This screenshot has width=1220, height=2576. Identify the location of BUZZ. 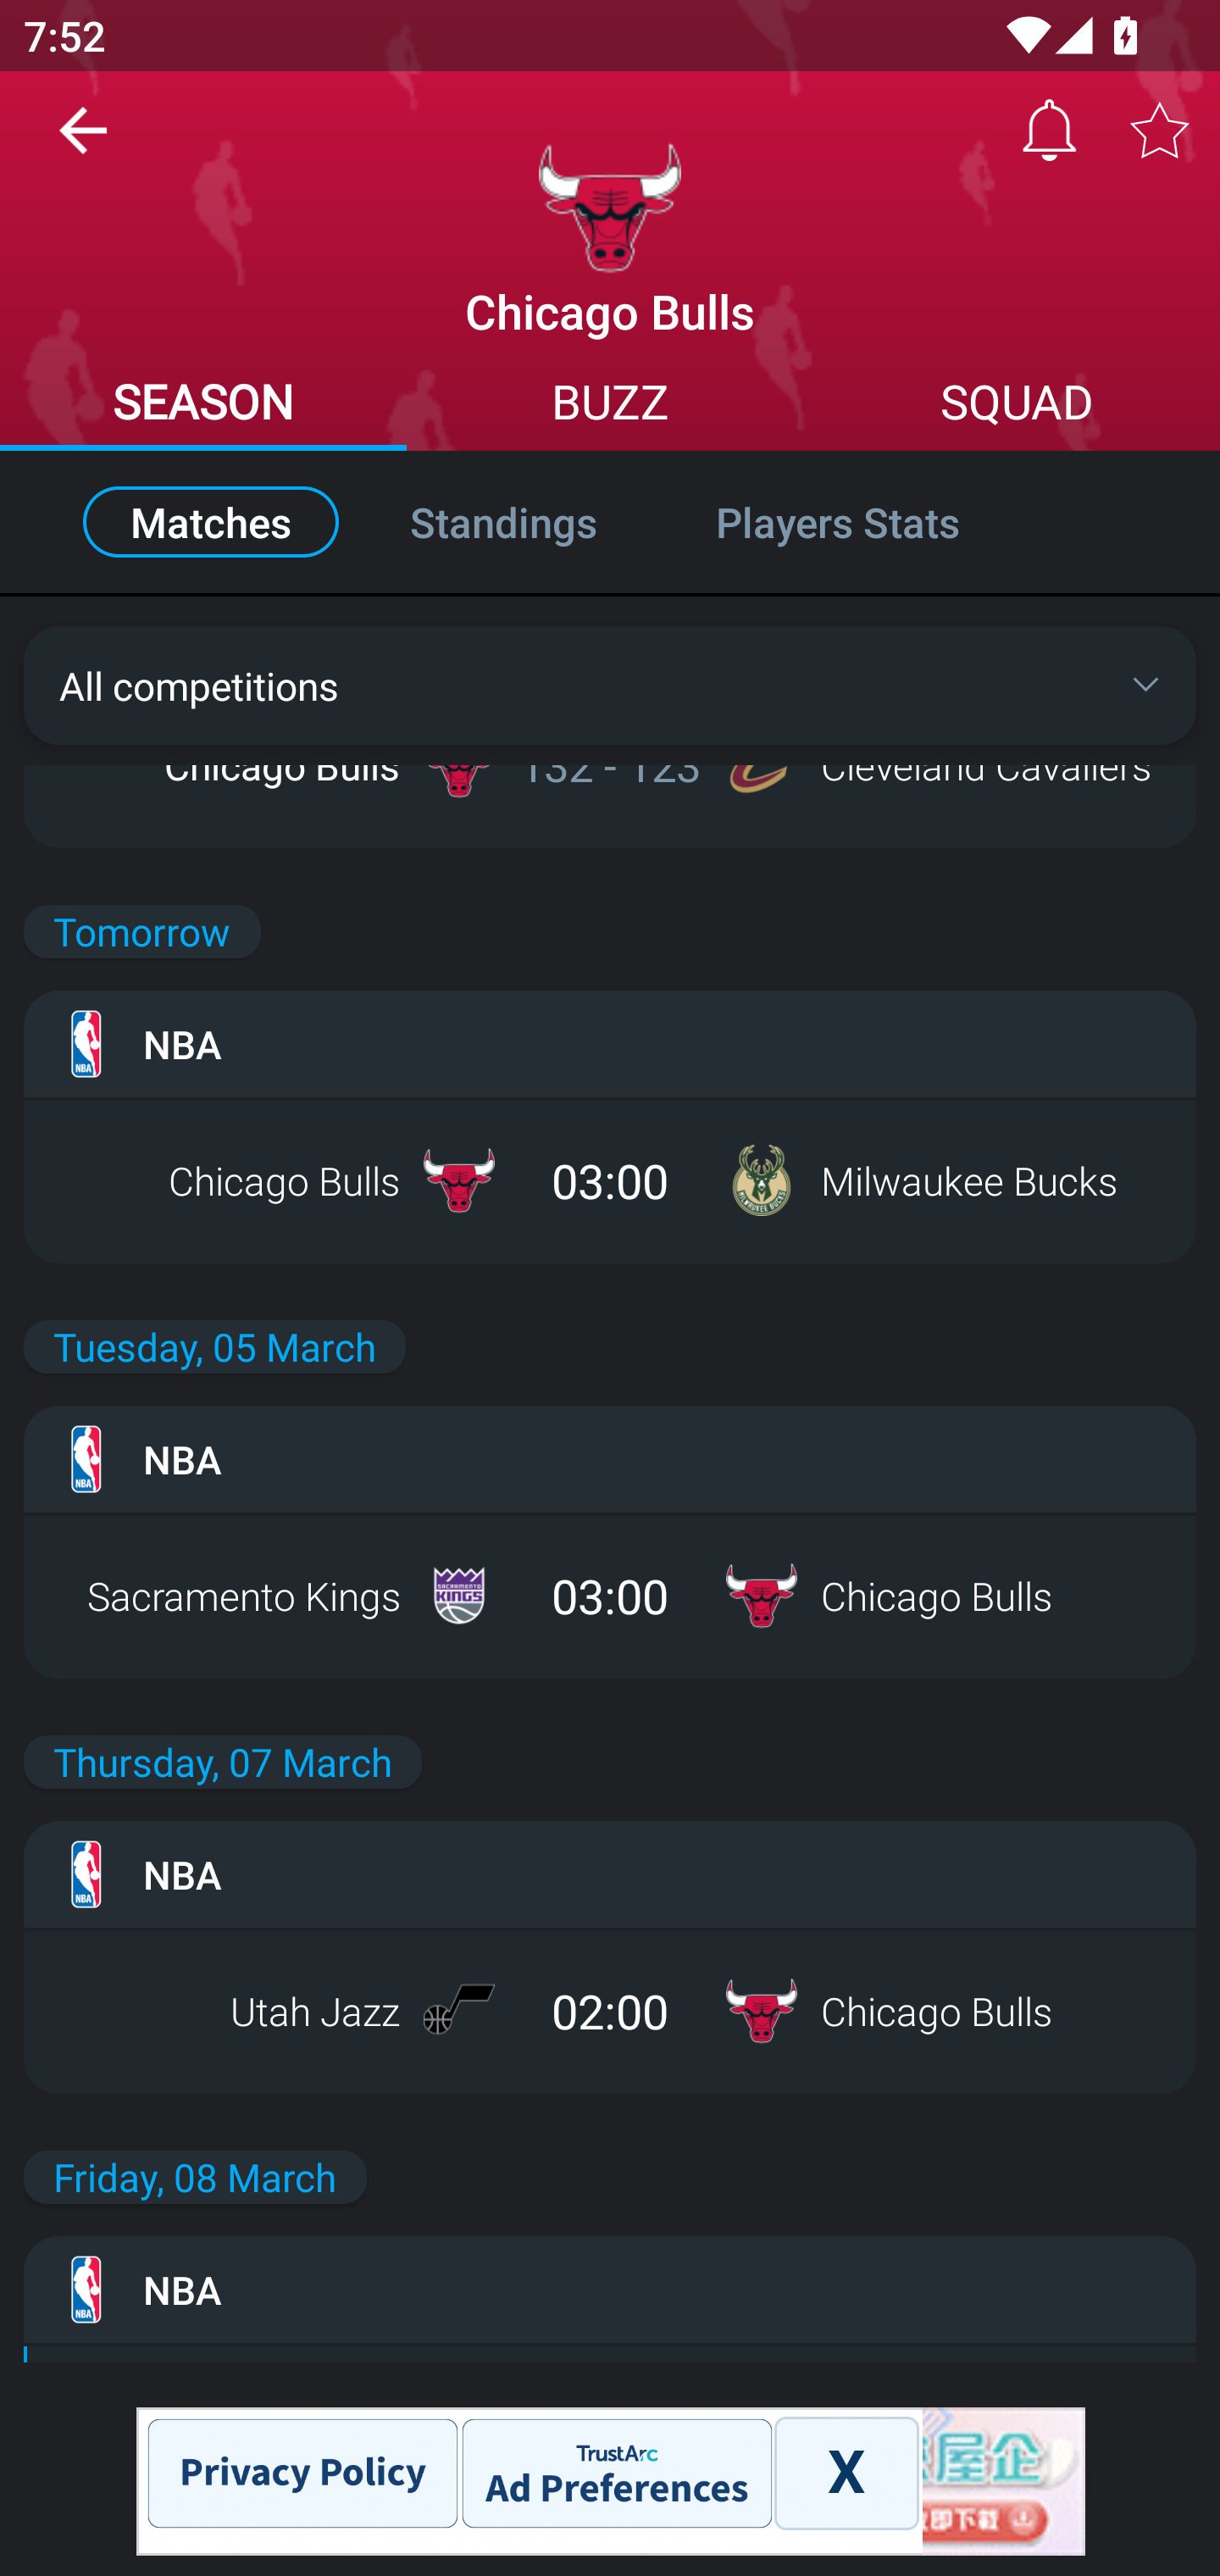
(610, 405).